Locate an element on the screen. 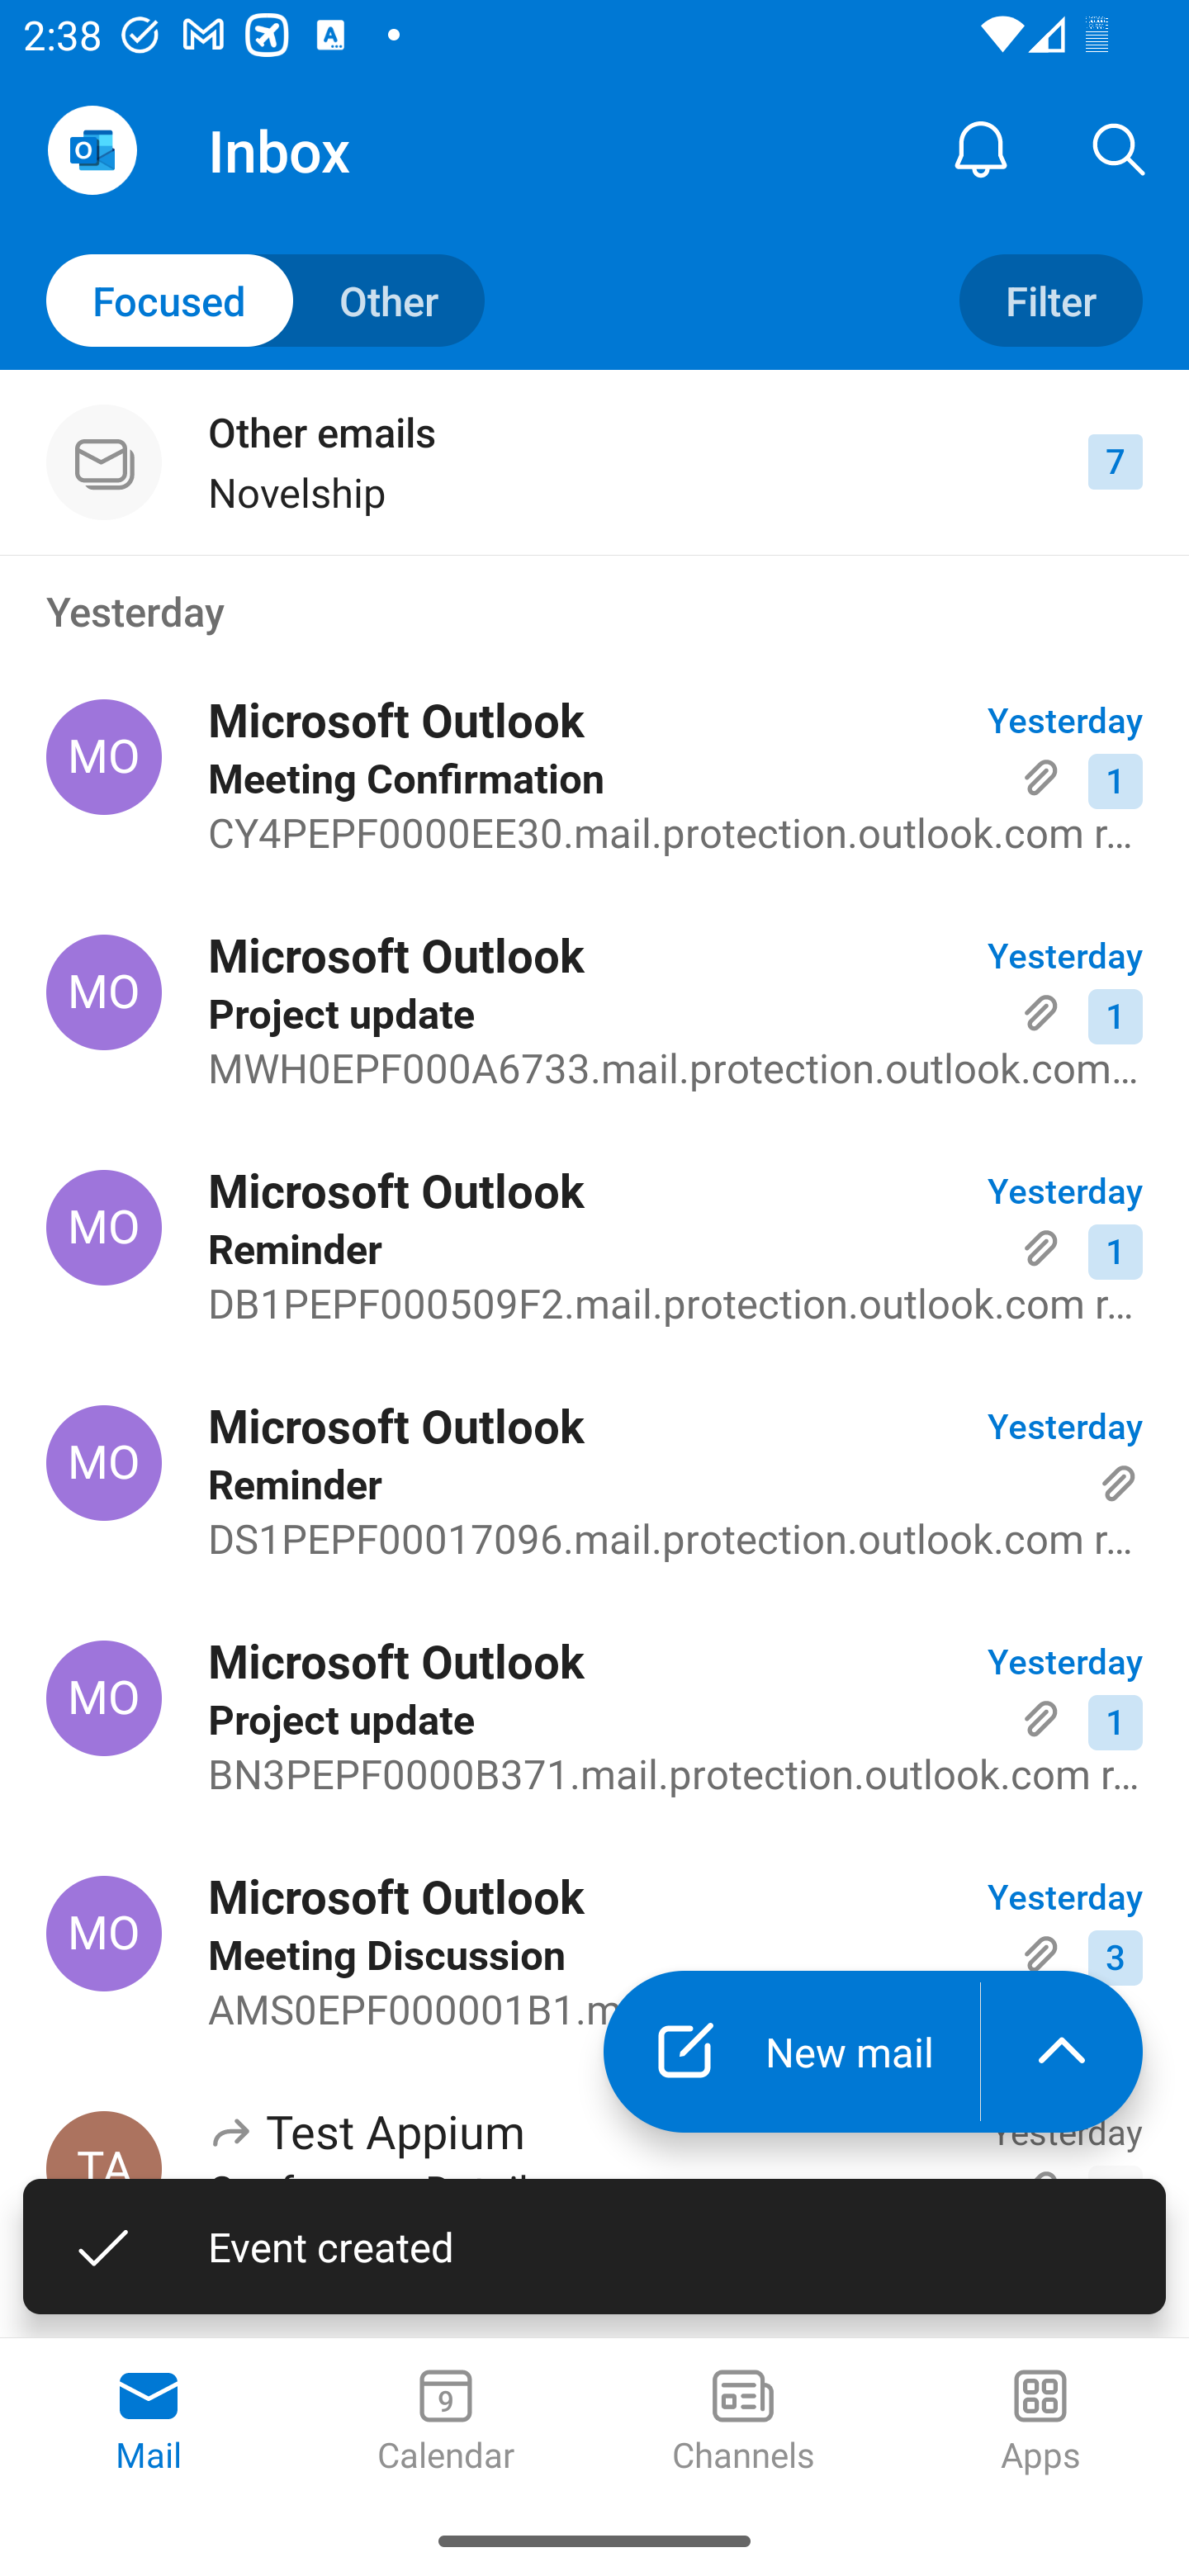  Apps is located at coordinates (1040, 2422).